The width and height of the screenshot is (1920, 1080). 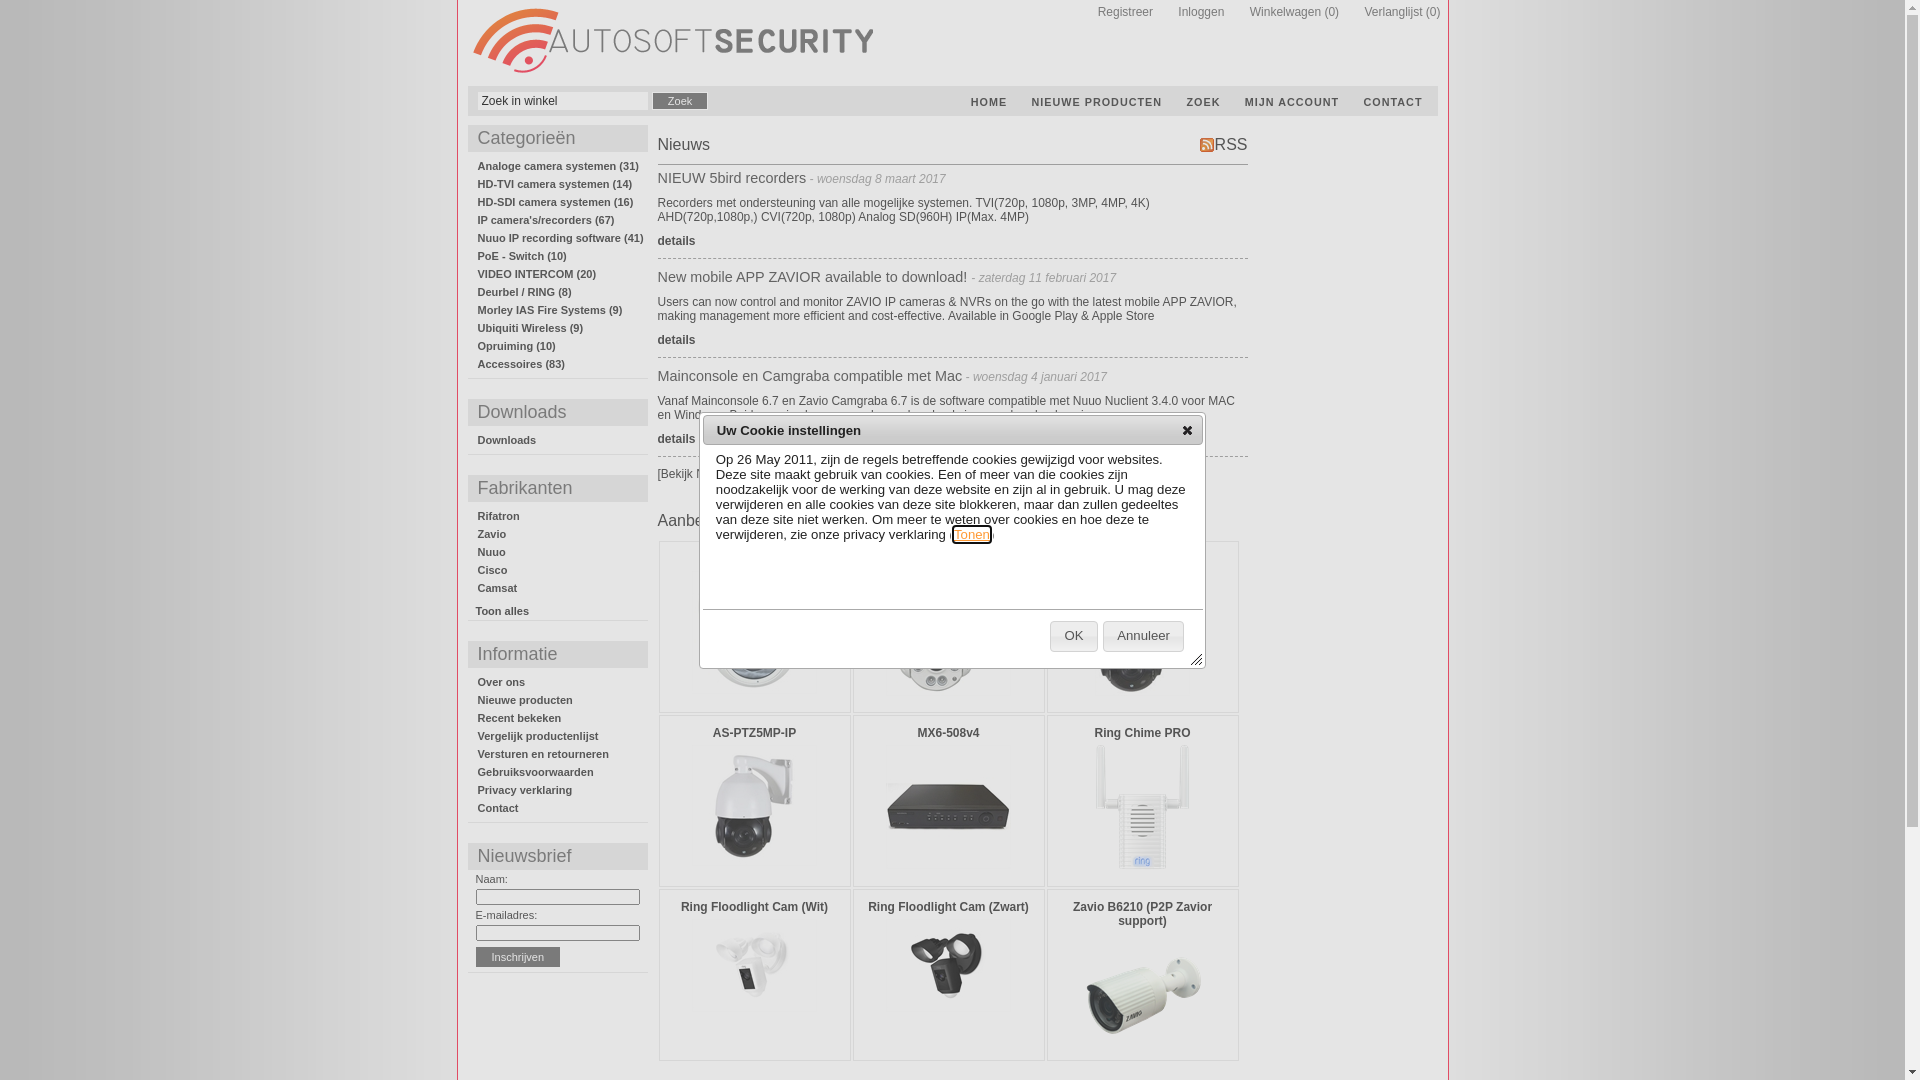 What do you see at coordinates (517, 346) in the screenshot?
I see `Opruiming (10)` at bounding box center [517, 346].